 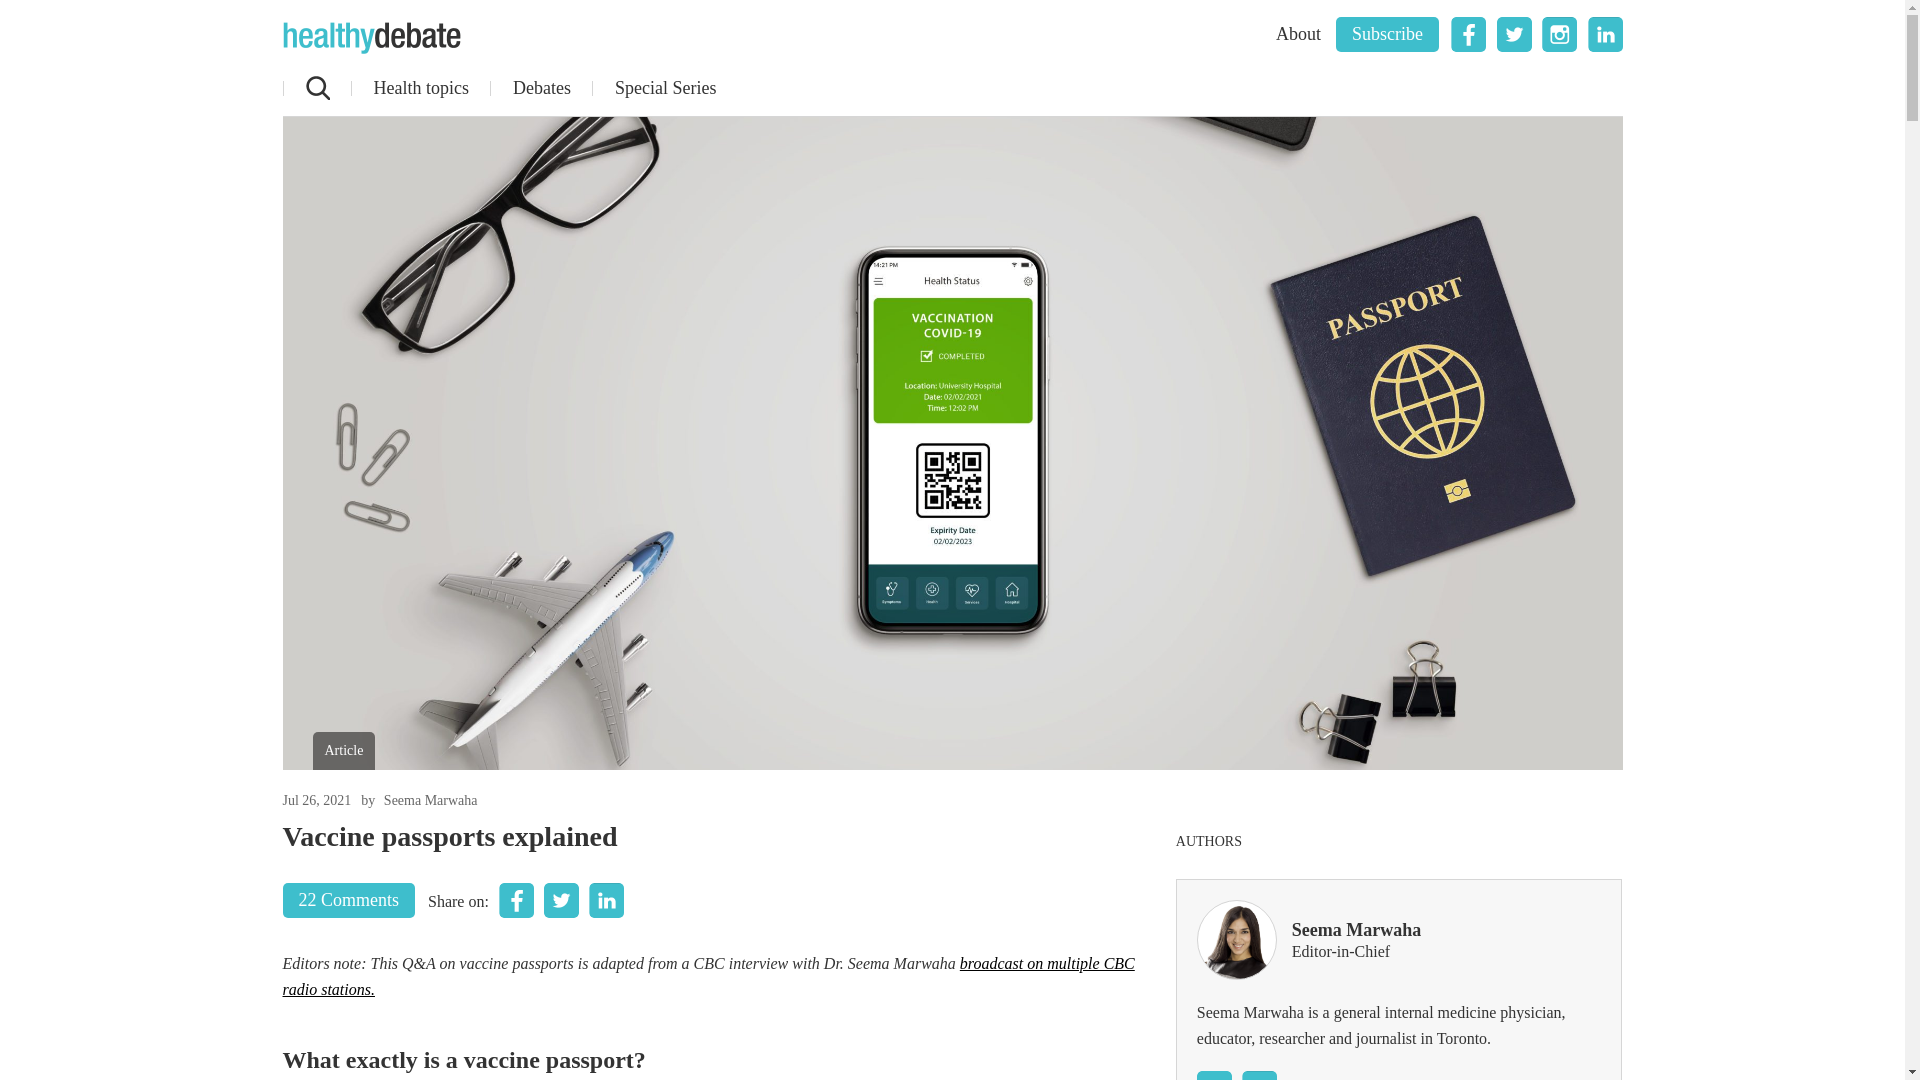 What do you see at coordinates (371, 38) in the screenshot?
I see `Healthy Debate` at bounding box center [371, 38].